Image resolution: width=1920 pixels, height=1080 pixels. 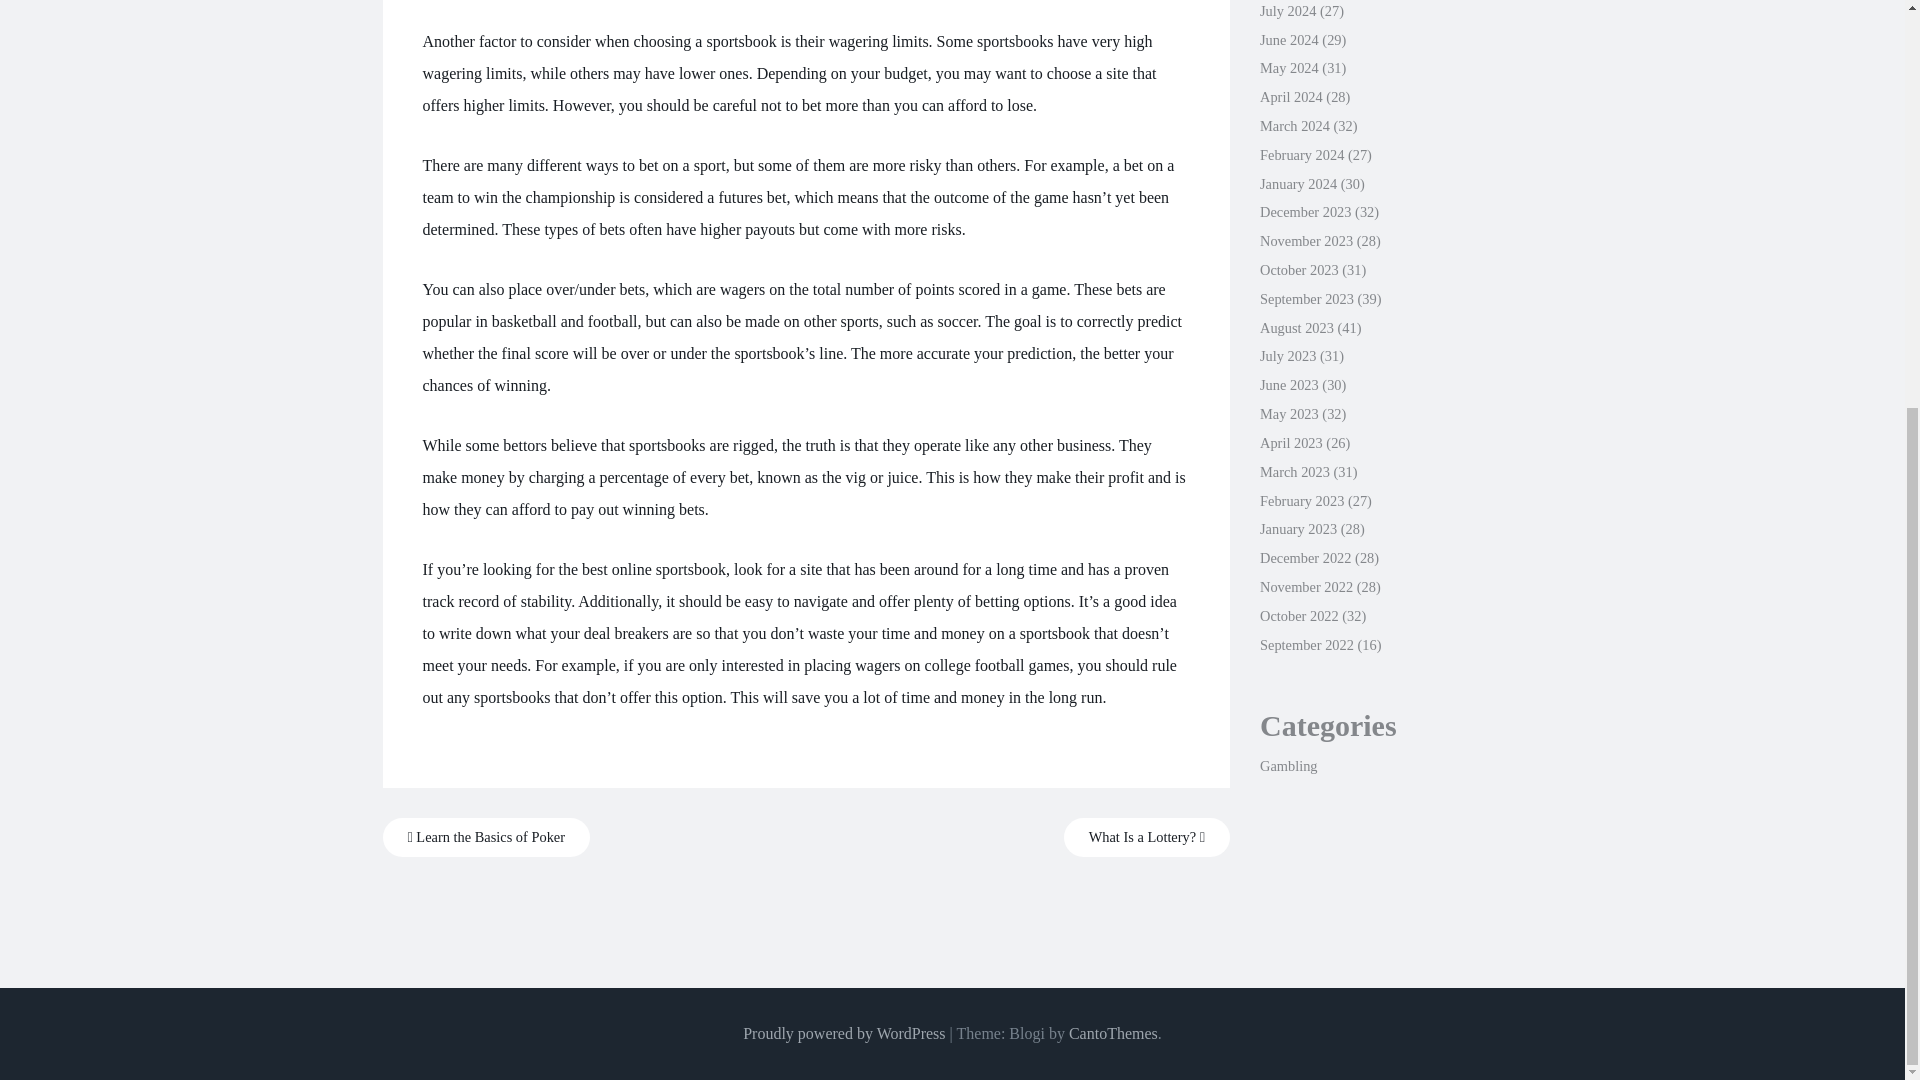 I want to click on May 2023, so click(x=1289, y=414).